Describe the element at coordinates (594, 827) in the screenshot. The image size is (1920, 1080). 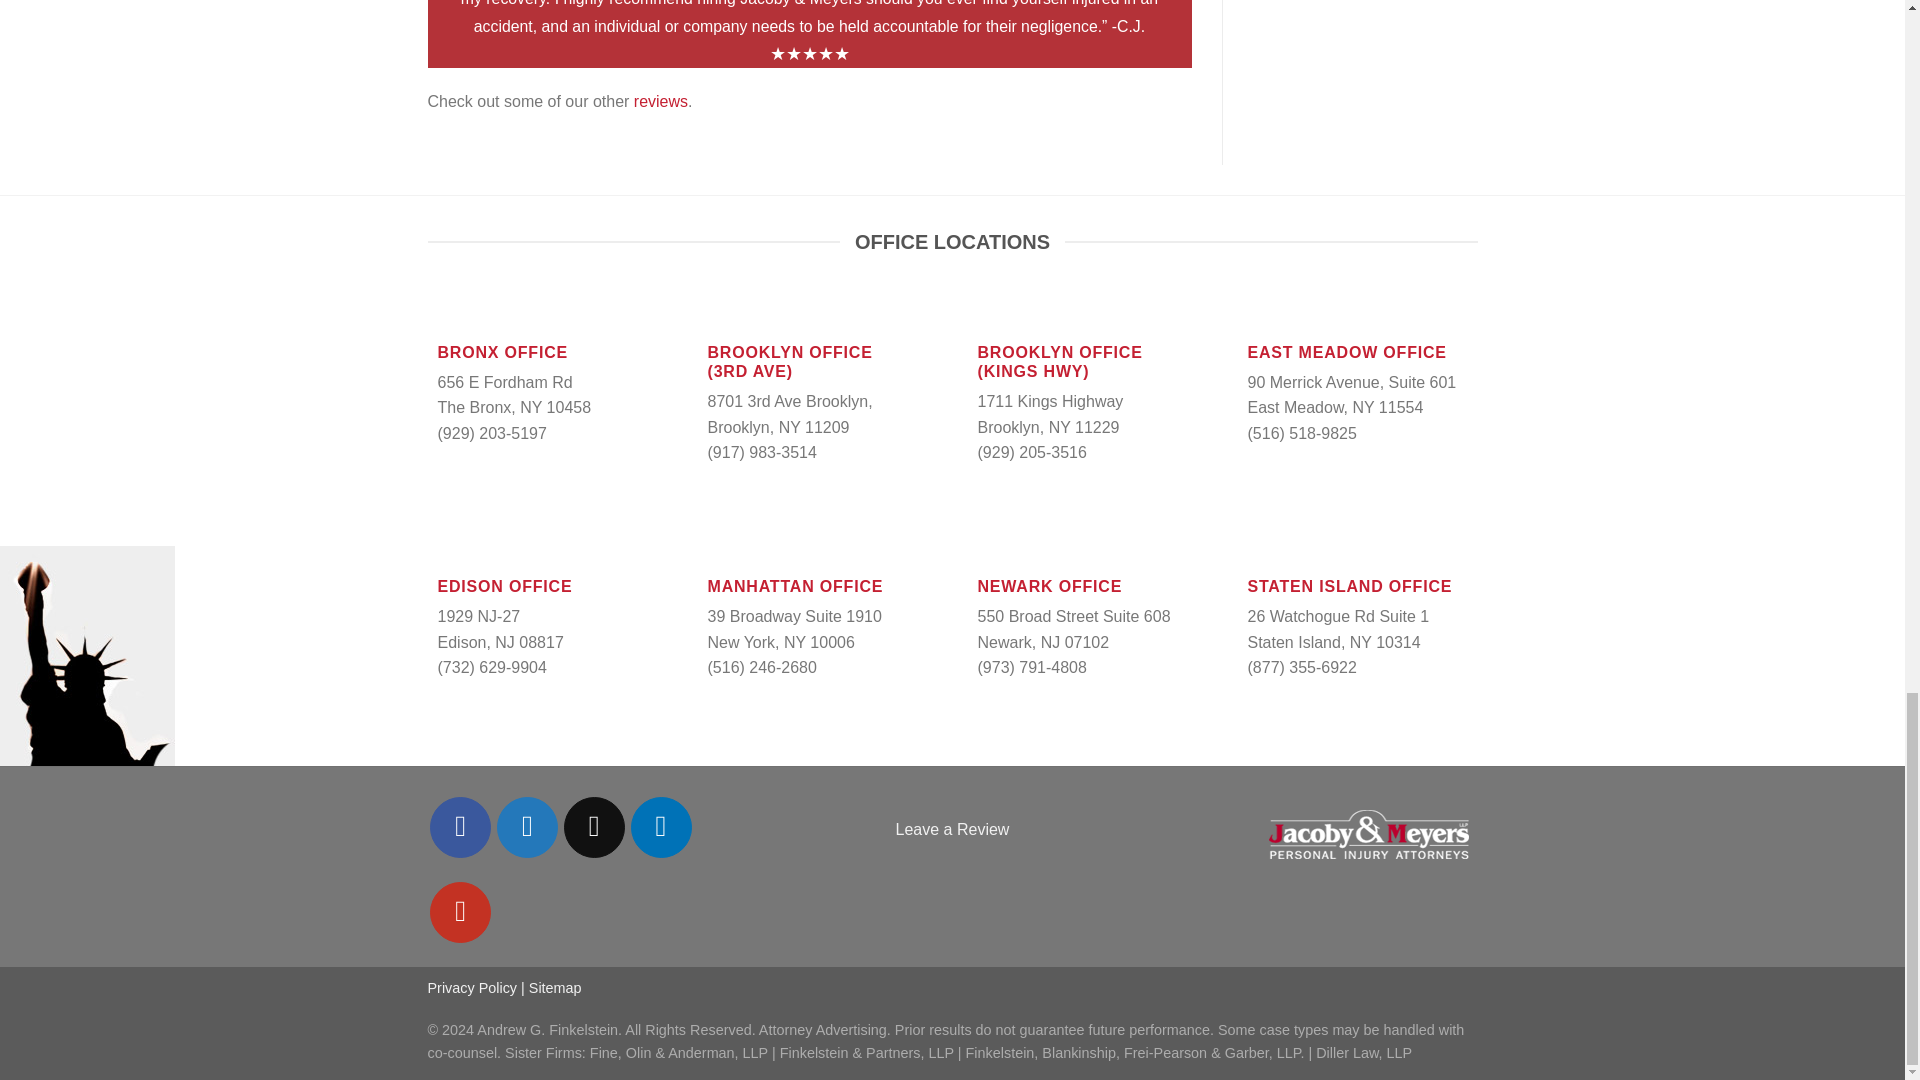
I see `Send us an email` at that location.